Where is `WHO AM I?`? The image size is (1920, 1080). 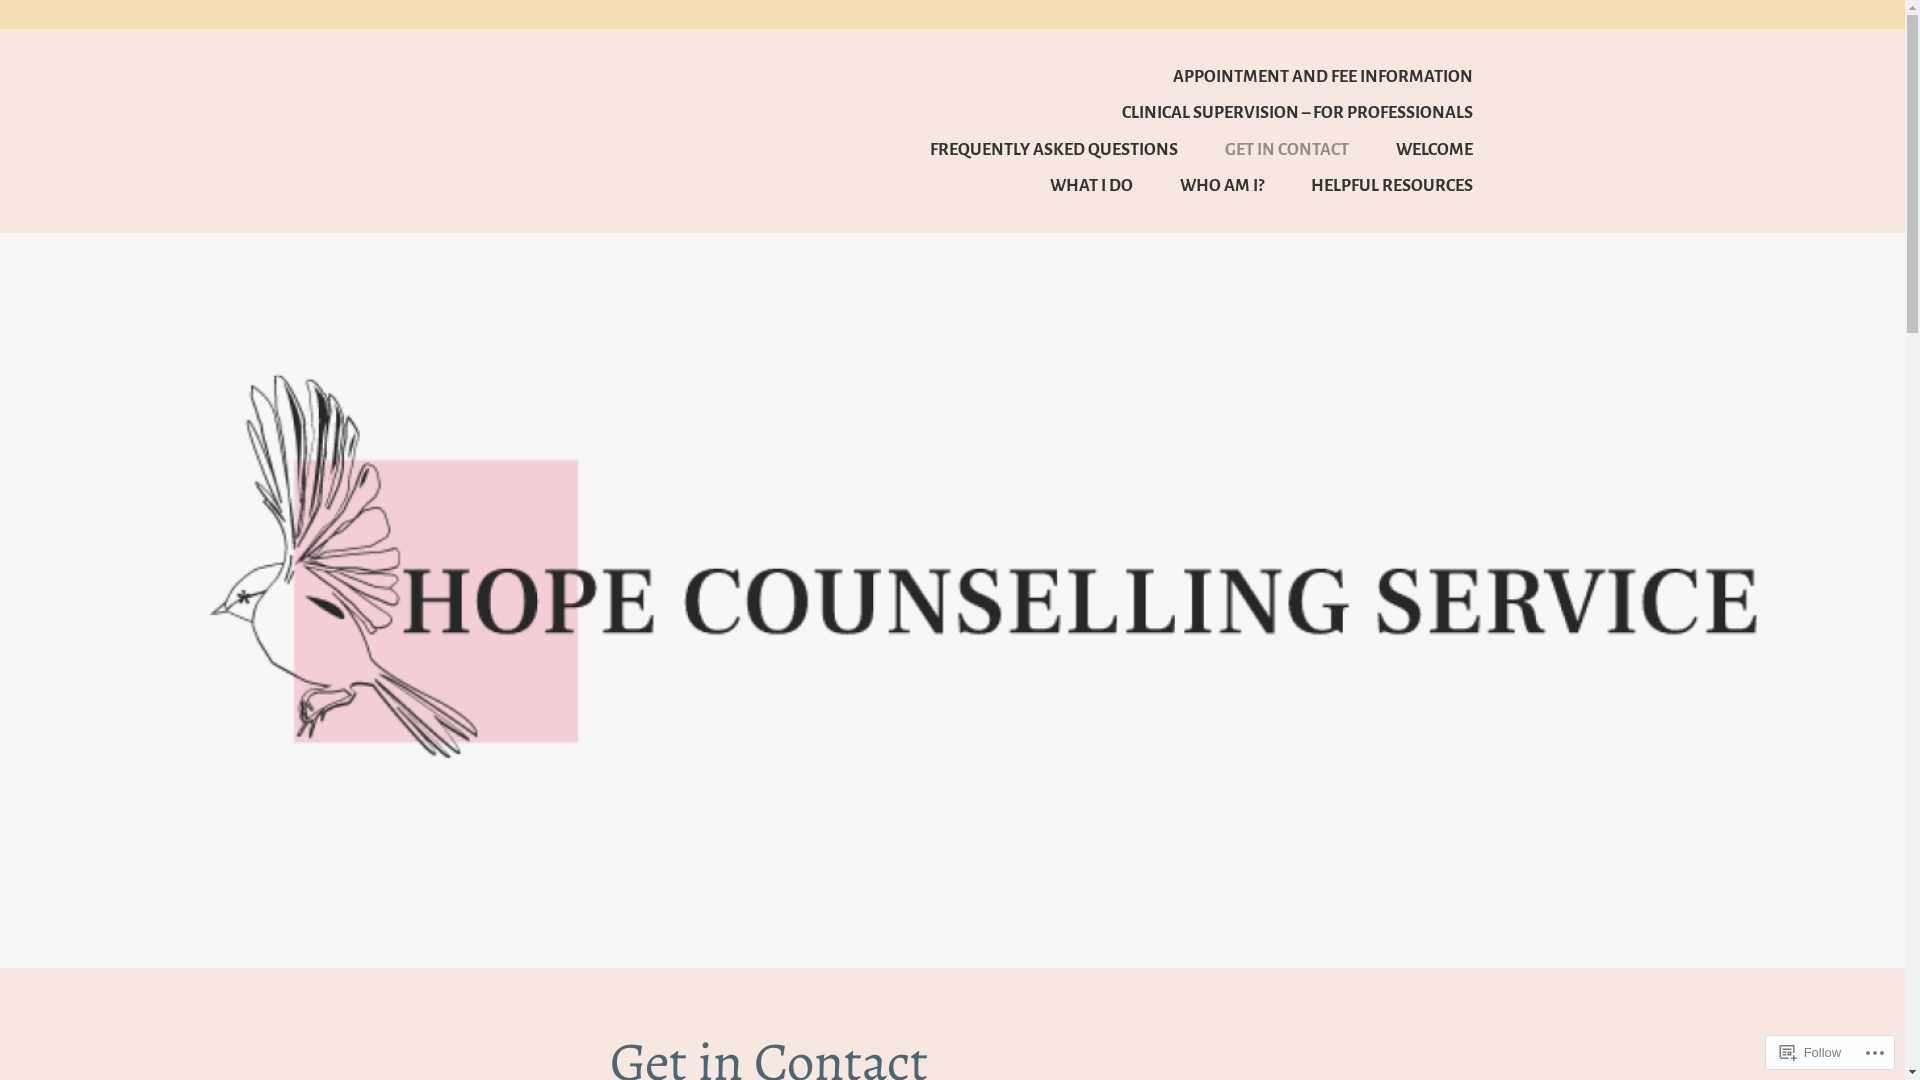
WHO AM I? is located at coordinates (1200, 185).